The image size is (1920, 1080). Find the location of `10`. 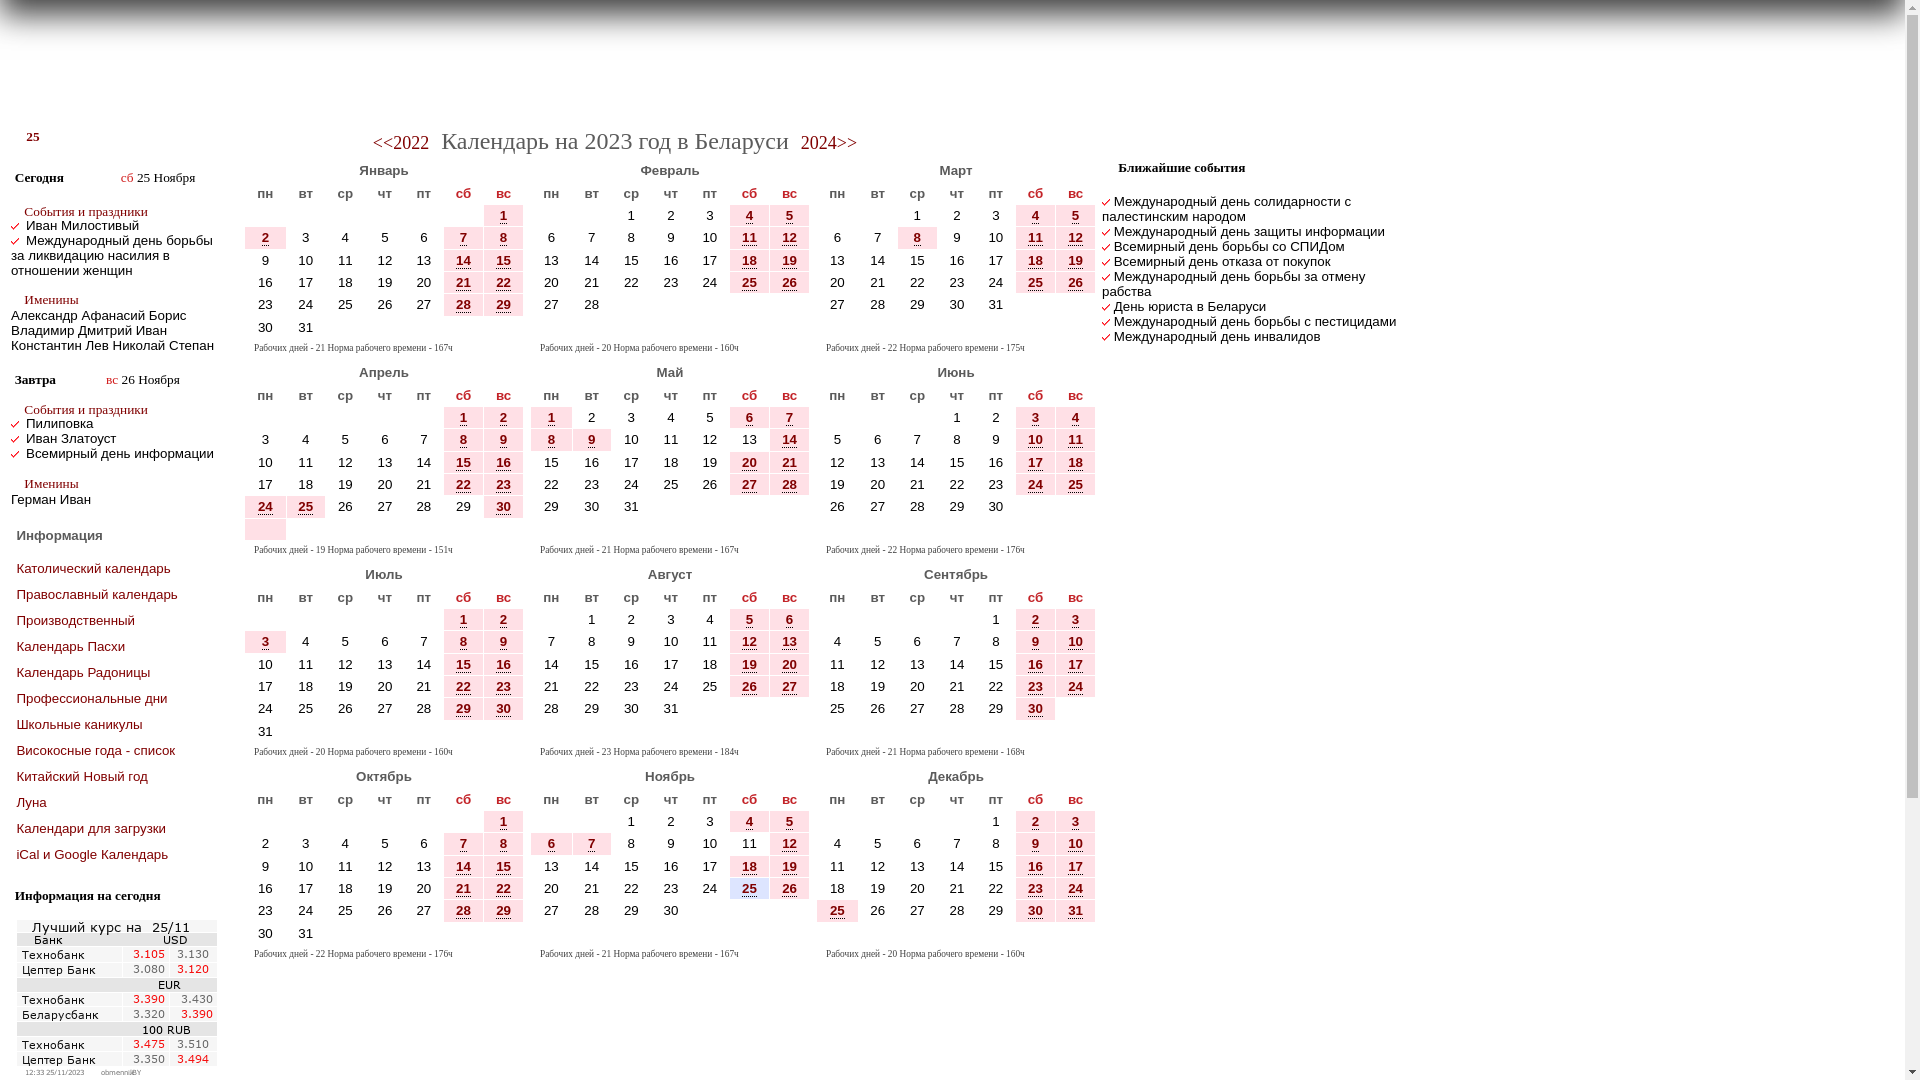

10 is located at coordinates (266, 462).